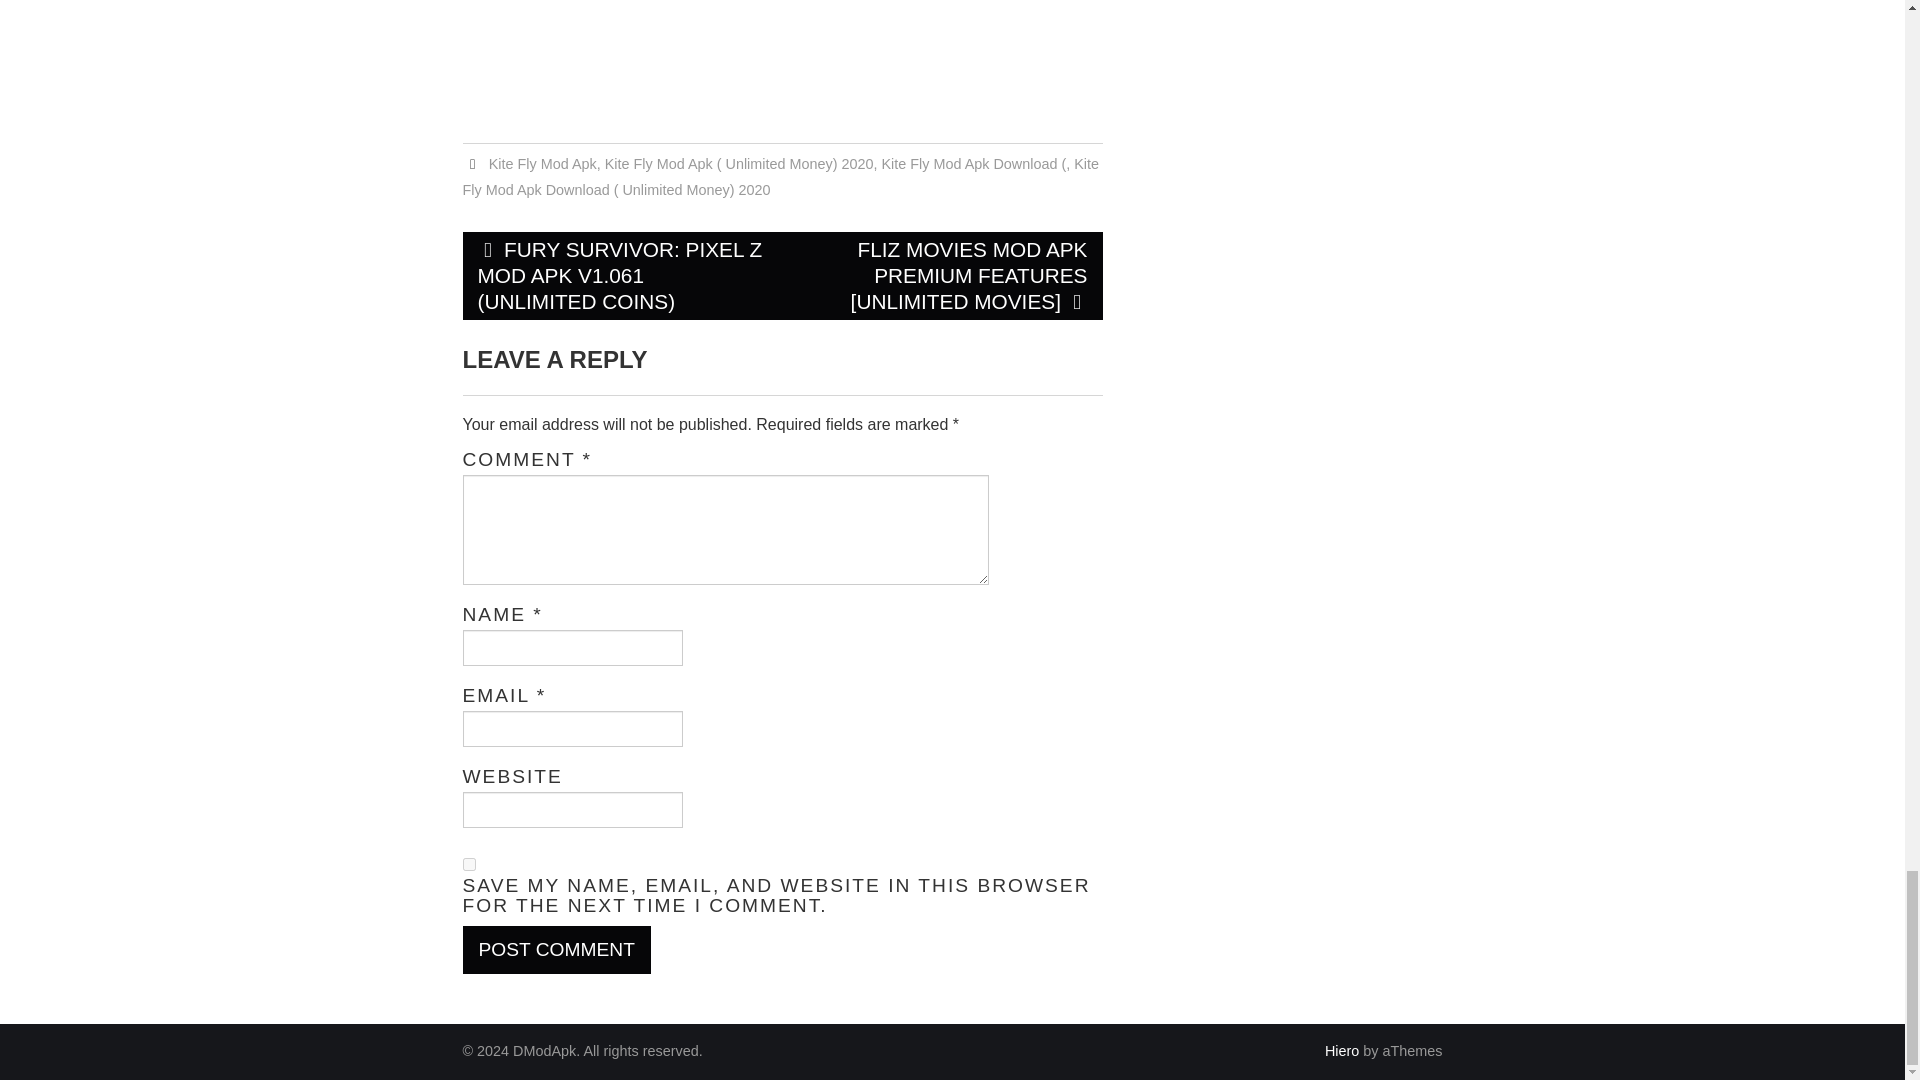  I want to click on Kite Fly Mod Apk, so click(543, 163).